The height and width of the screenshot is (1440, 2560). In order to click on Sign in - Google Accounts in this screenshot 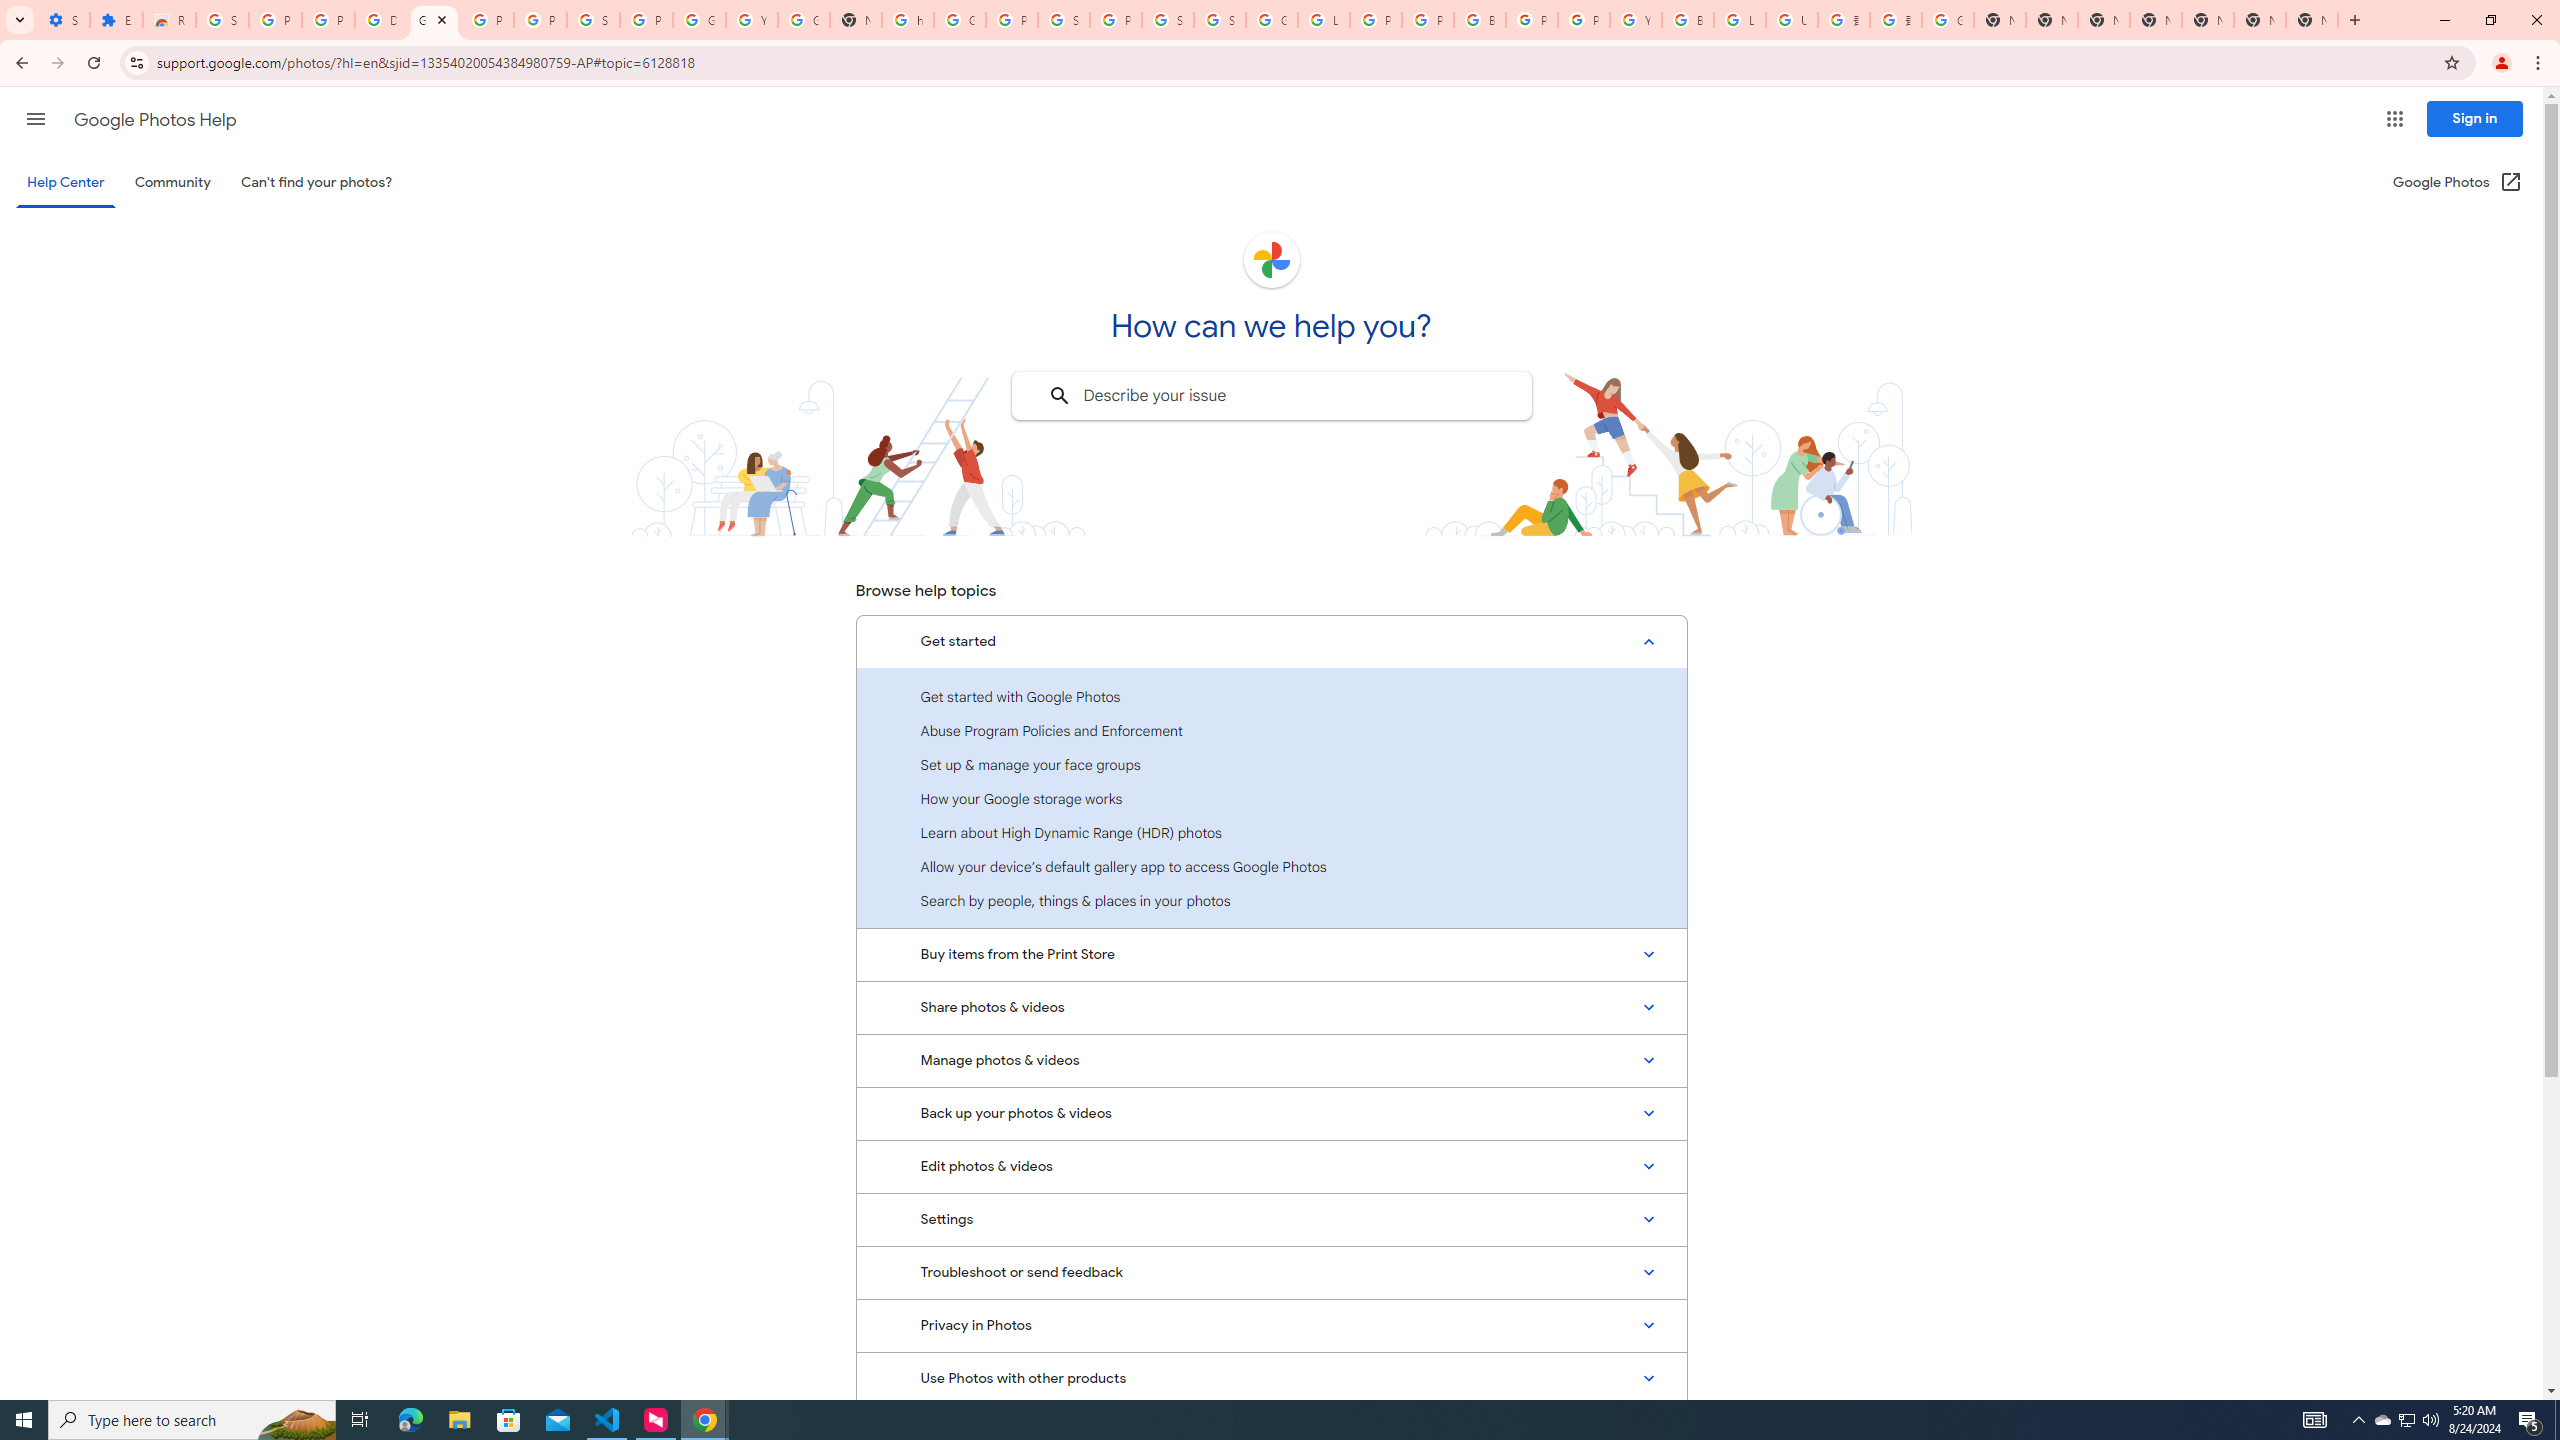, I will do `click(222, 20)`.